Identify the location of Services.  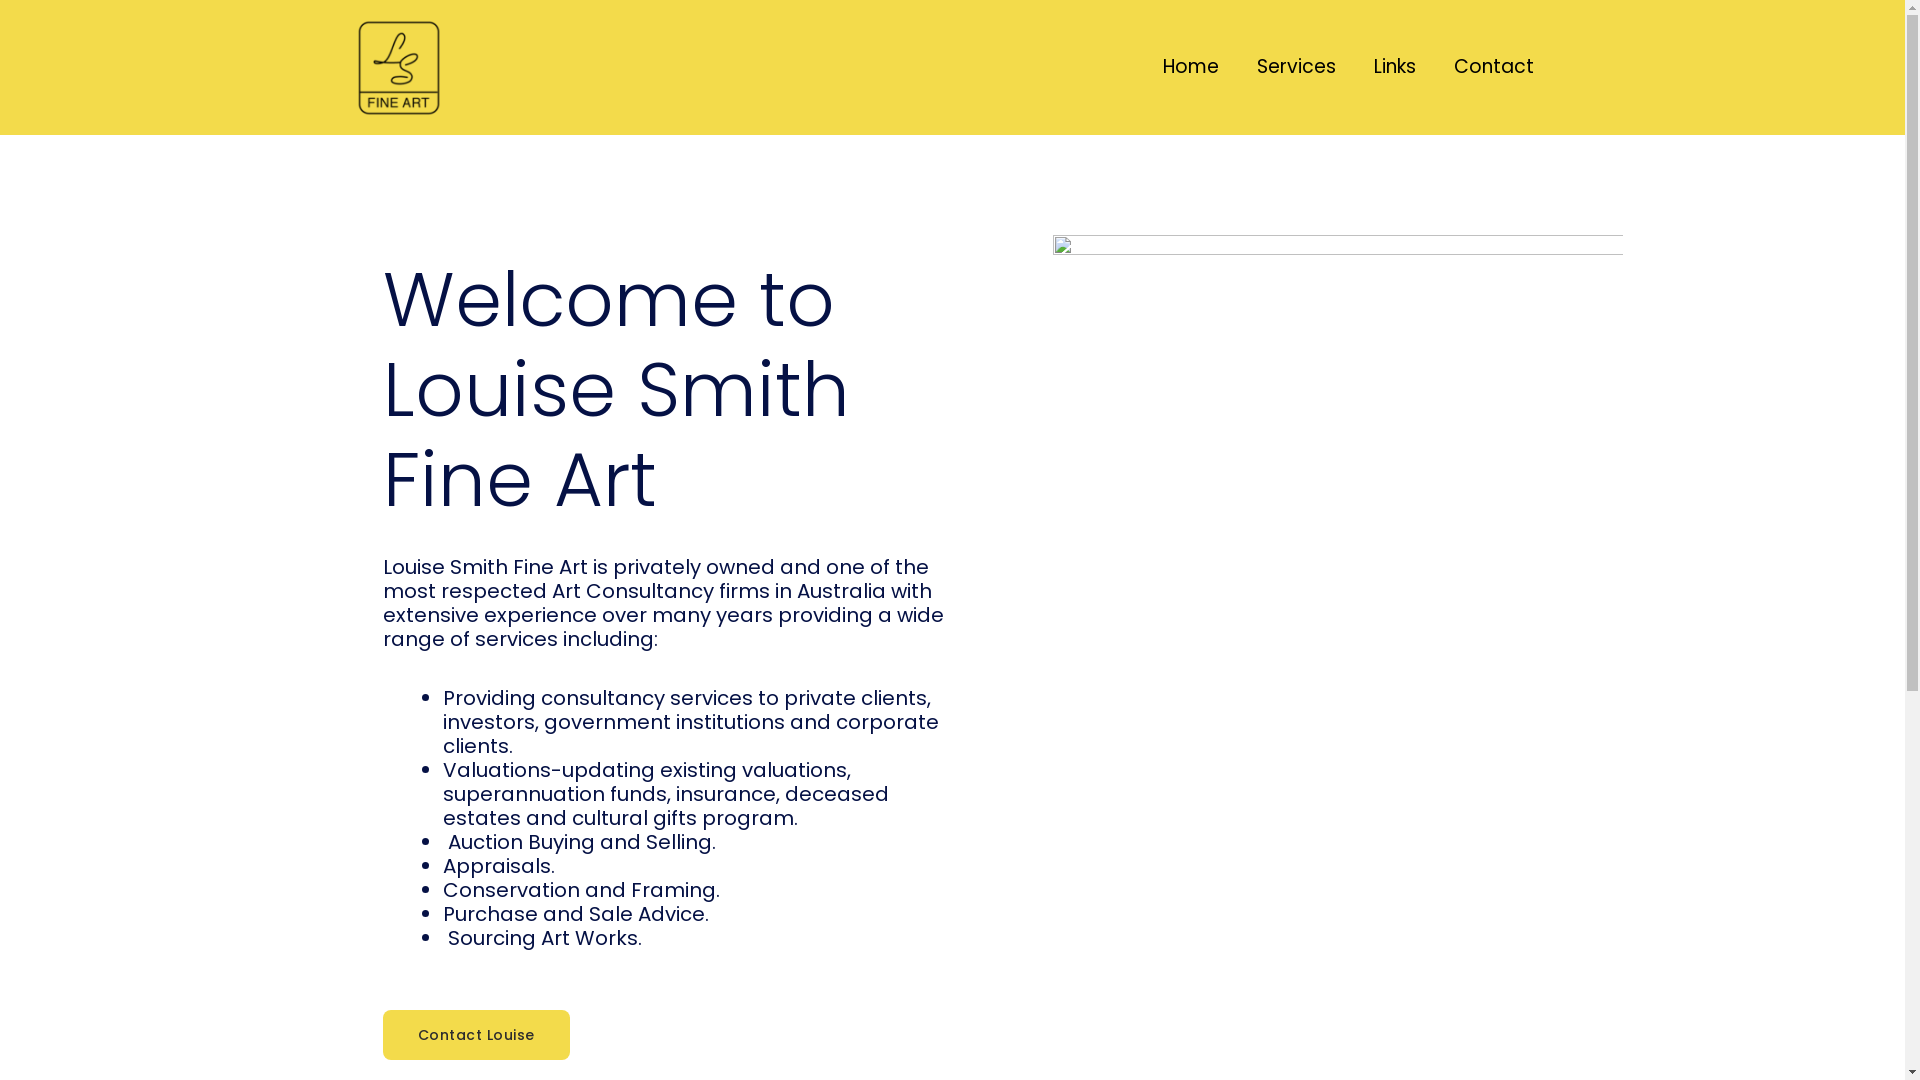
(1296, 67).